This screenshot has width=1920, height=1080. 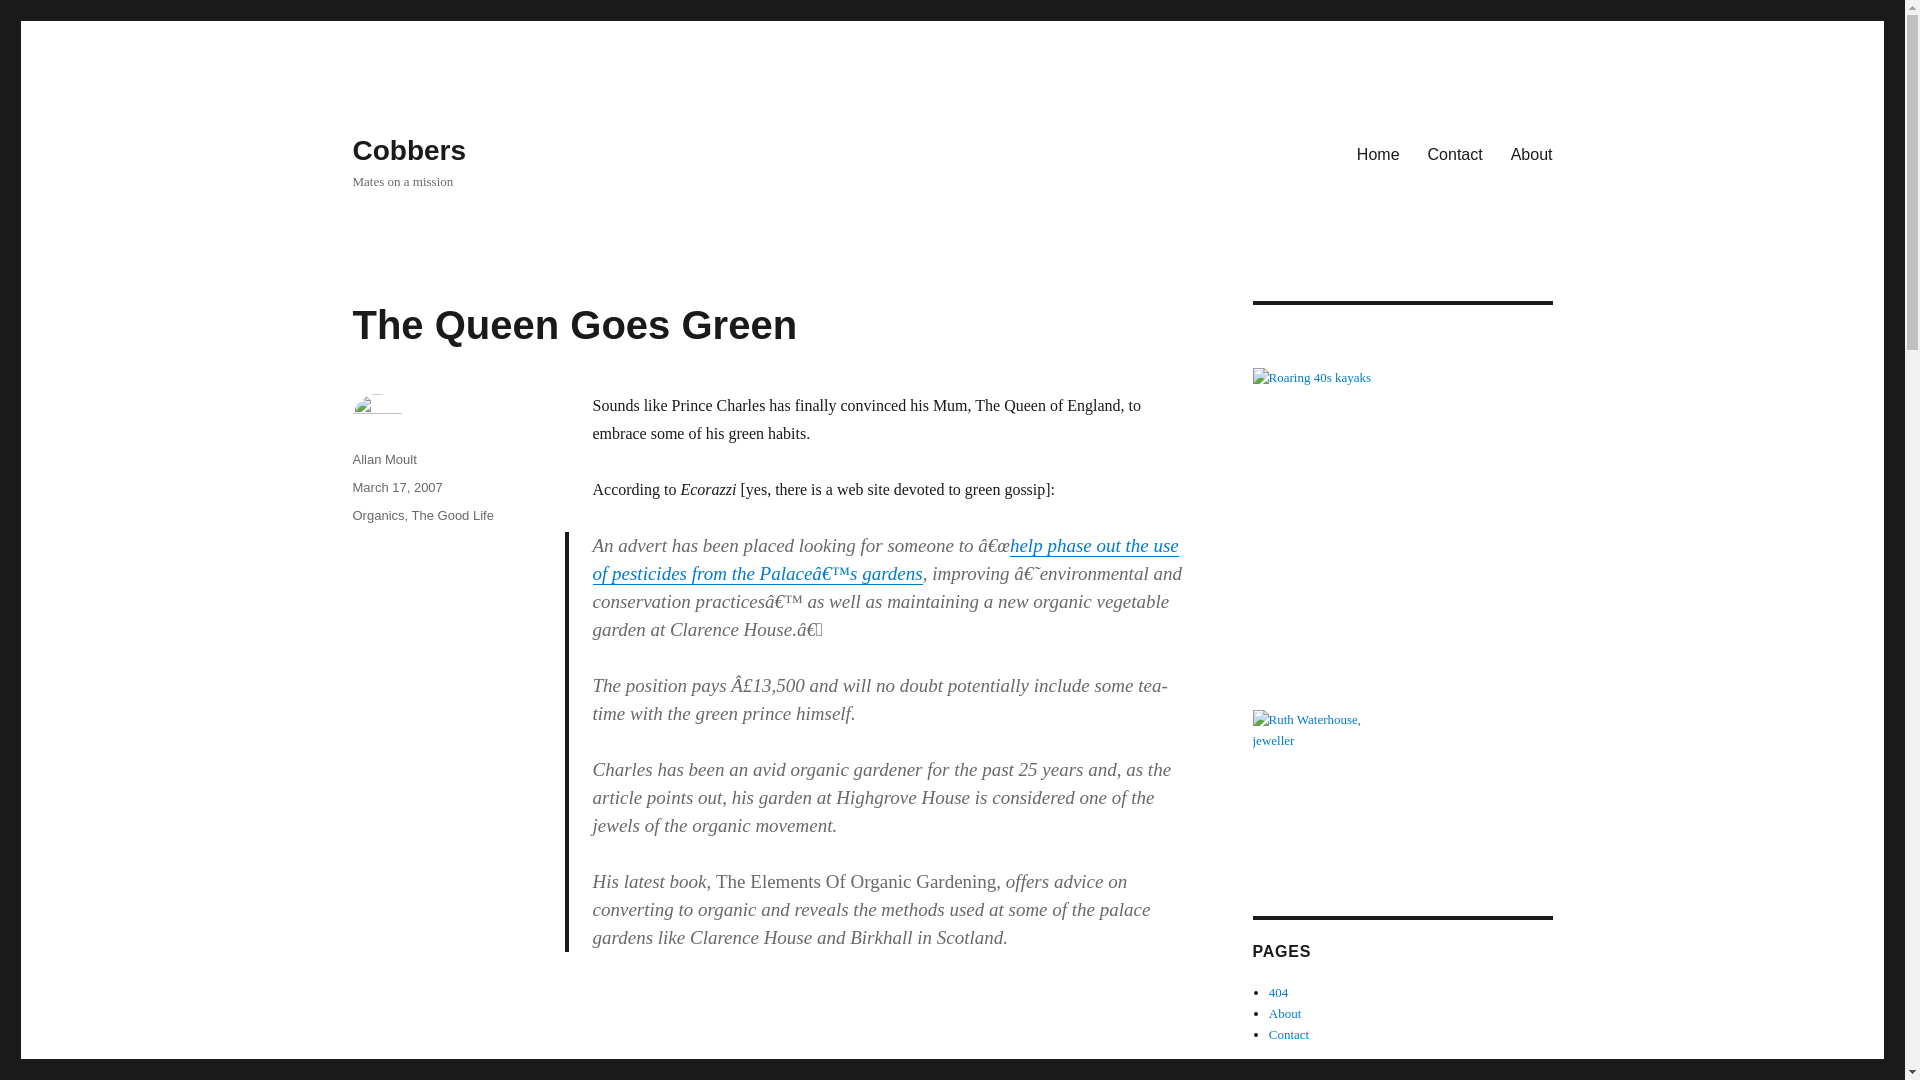 What do you see at coordinates (396, 486) in the screenshot?
I see `March 17, 2007` at bounding box center [396, 486].